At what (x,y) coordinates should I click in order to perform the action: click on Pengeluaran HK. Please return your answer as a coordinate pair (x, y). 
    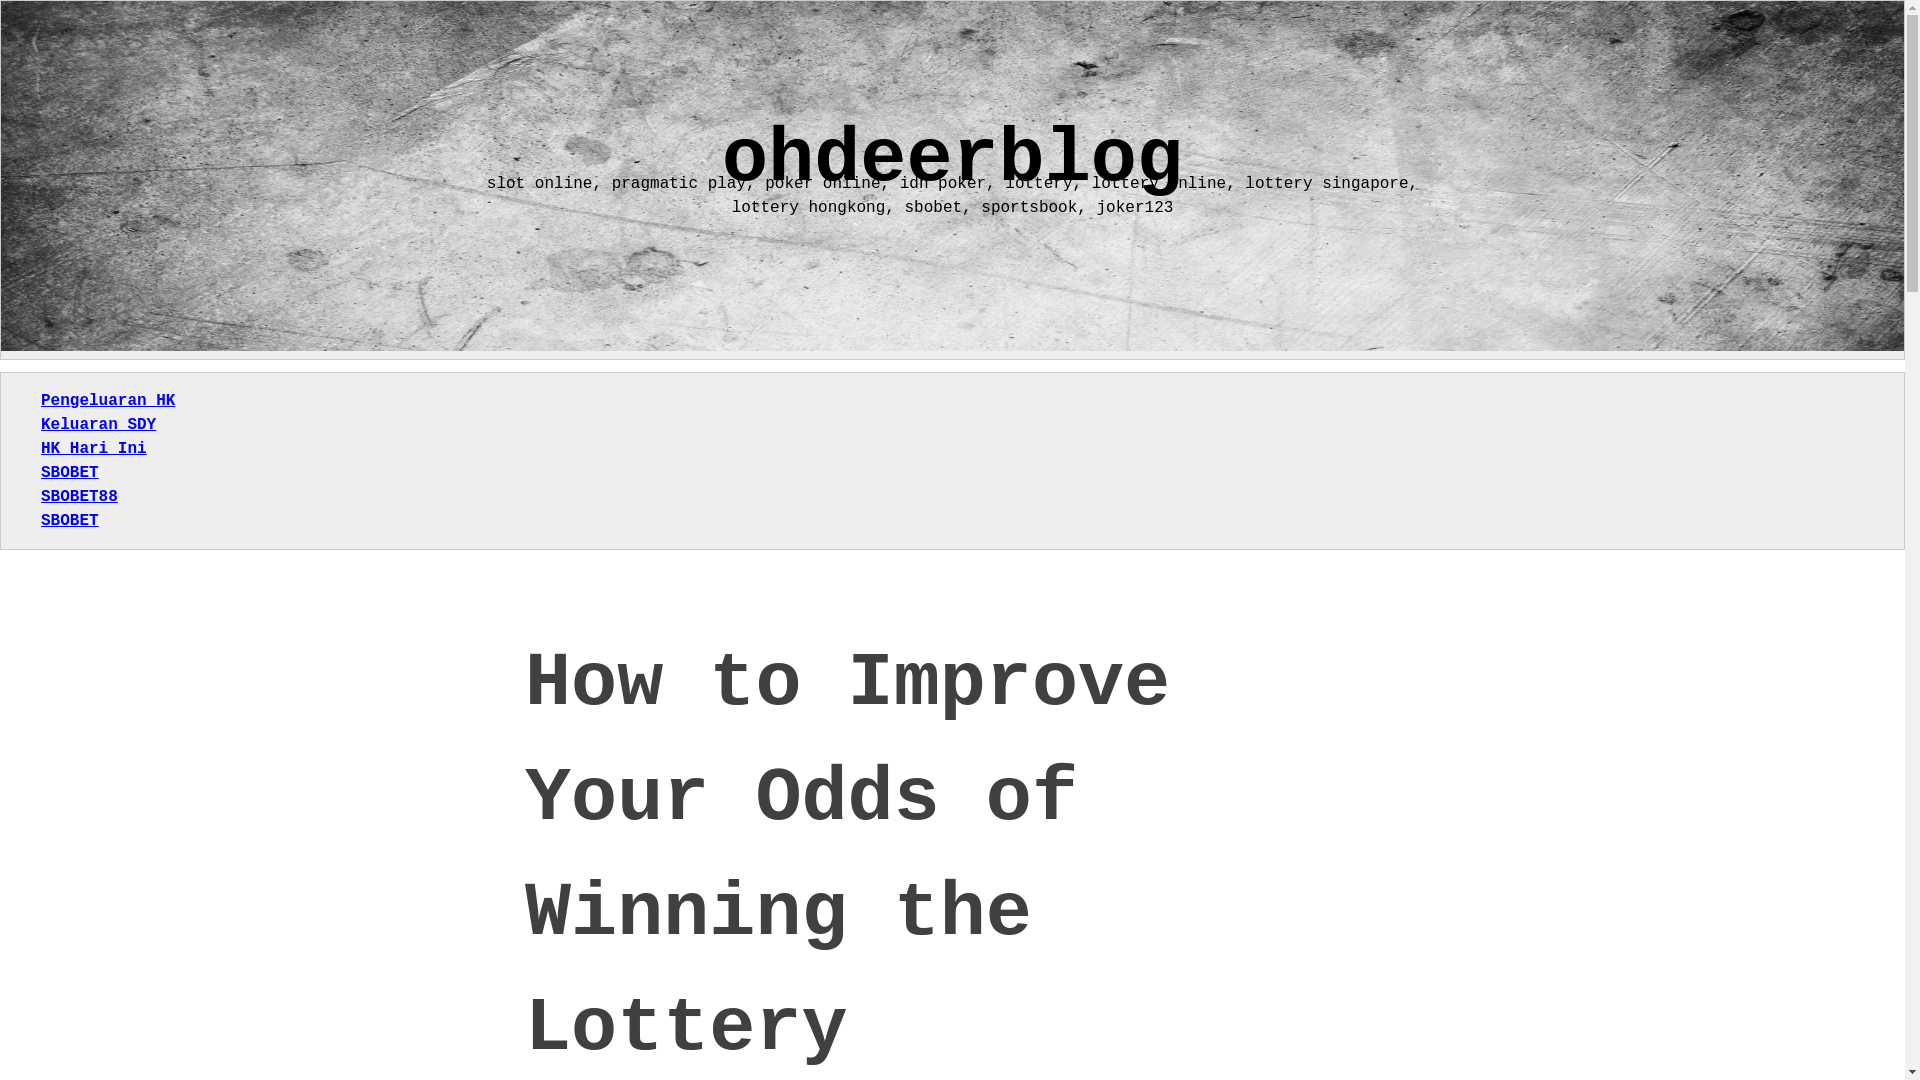
    Looking at the image, I should click on (107, 401).